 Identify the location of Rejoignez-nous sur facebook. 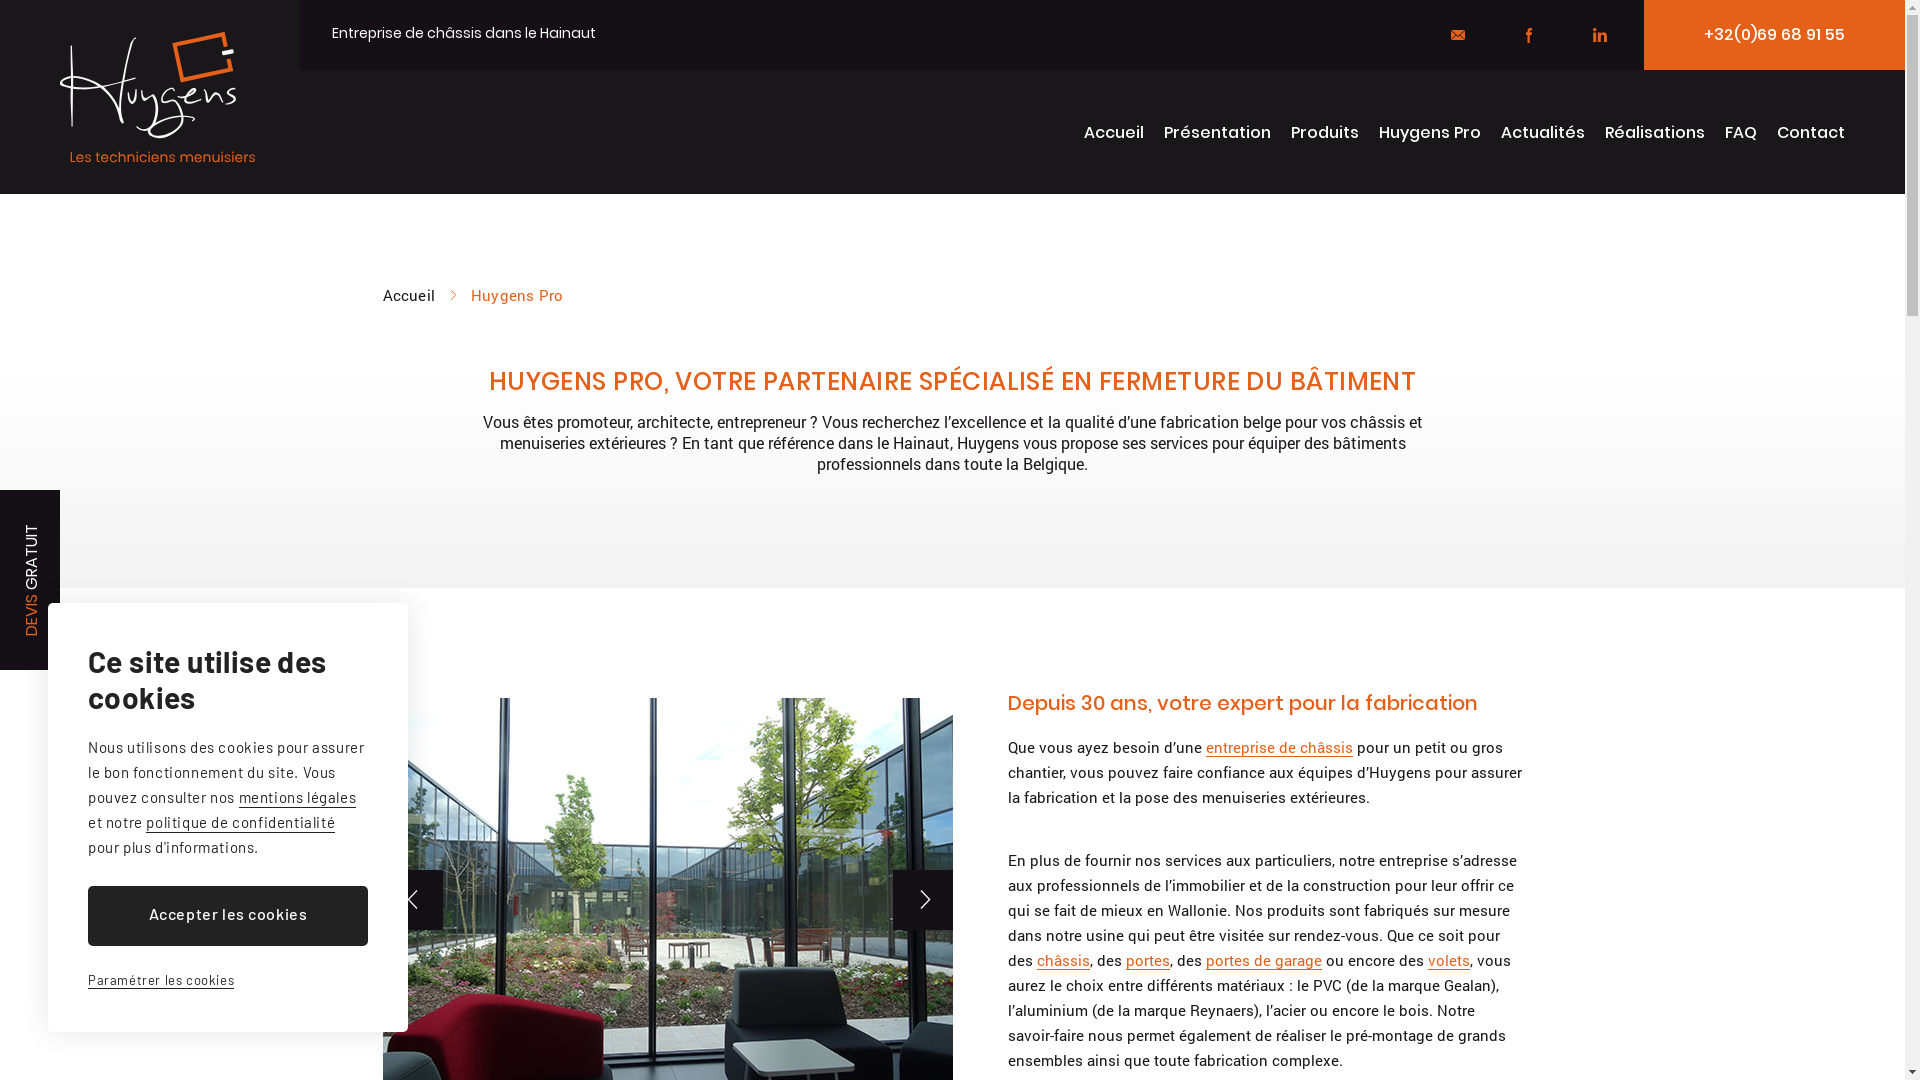
(1529, 35).